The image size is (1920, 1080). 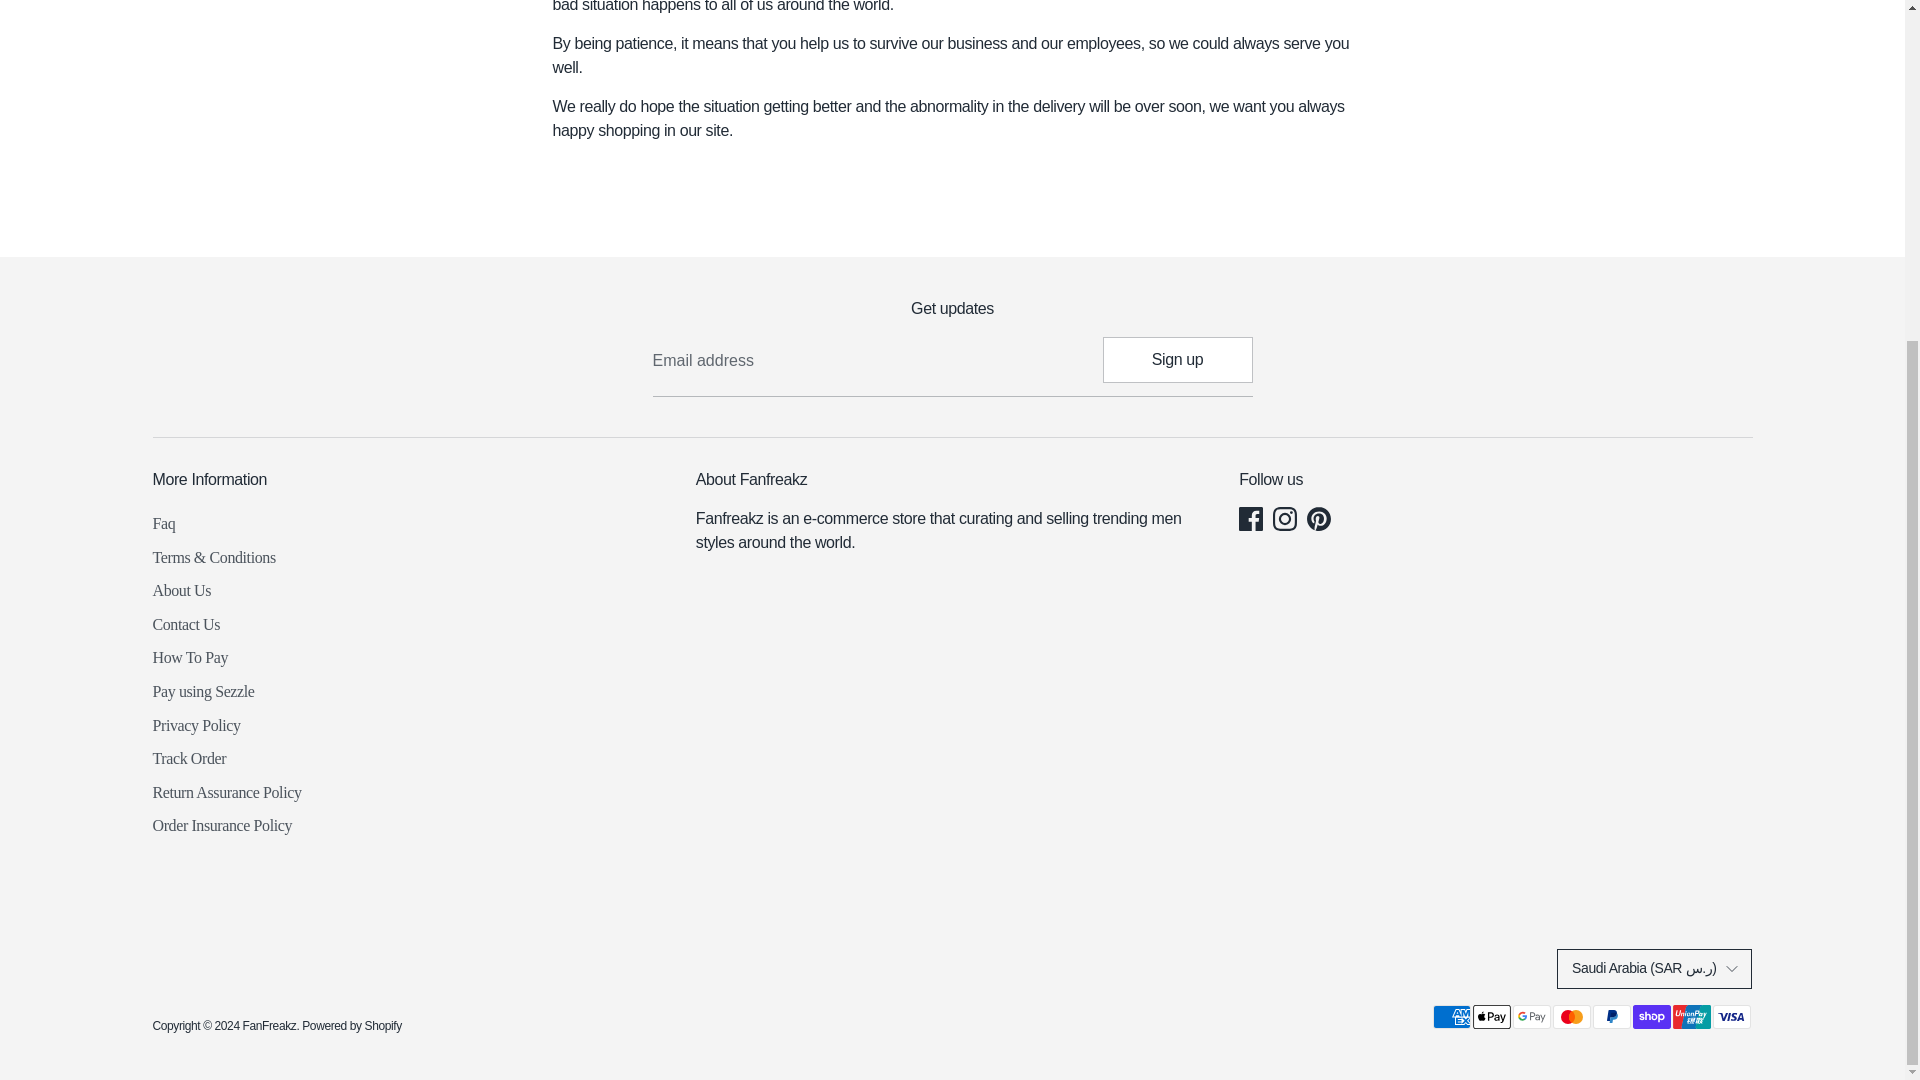 I want to click on Apple Pay, so click(x=1490, y=1017).